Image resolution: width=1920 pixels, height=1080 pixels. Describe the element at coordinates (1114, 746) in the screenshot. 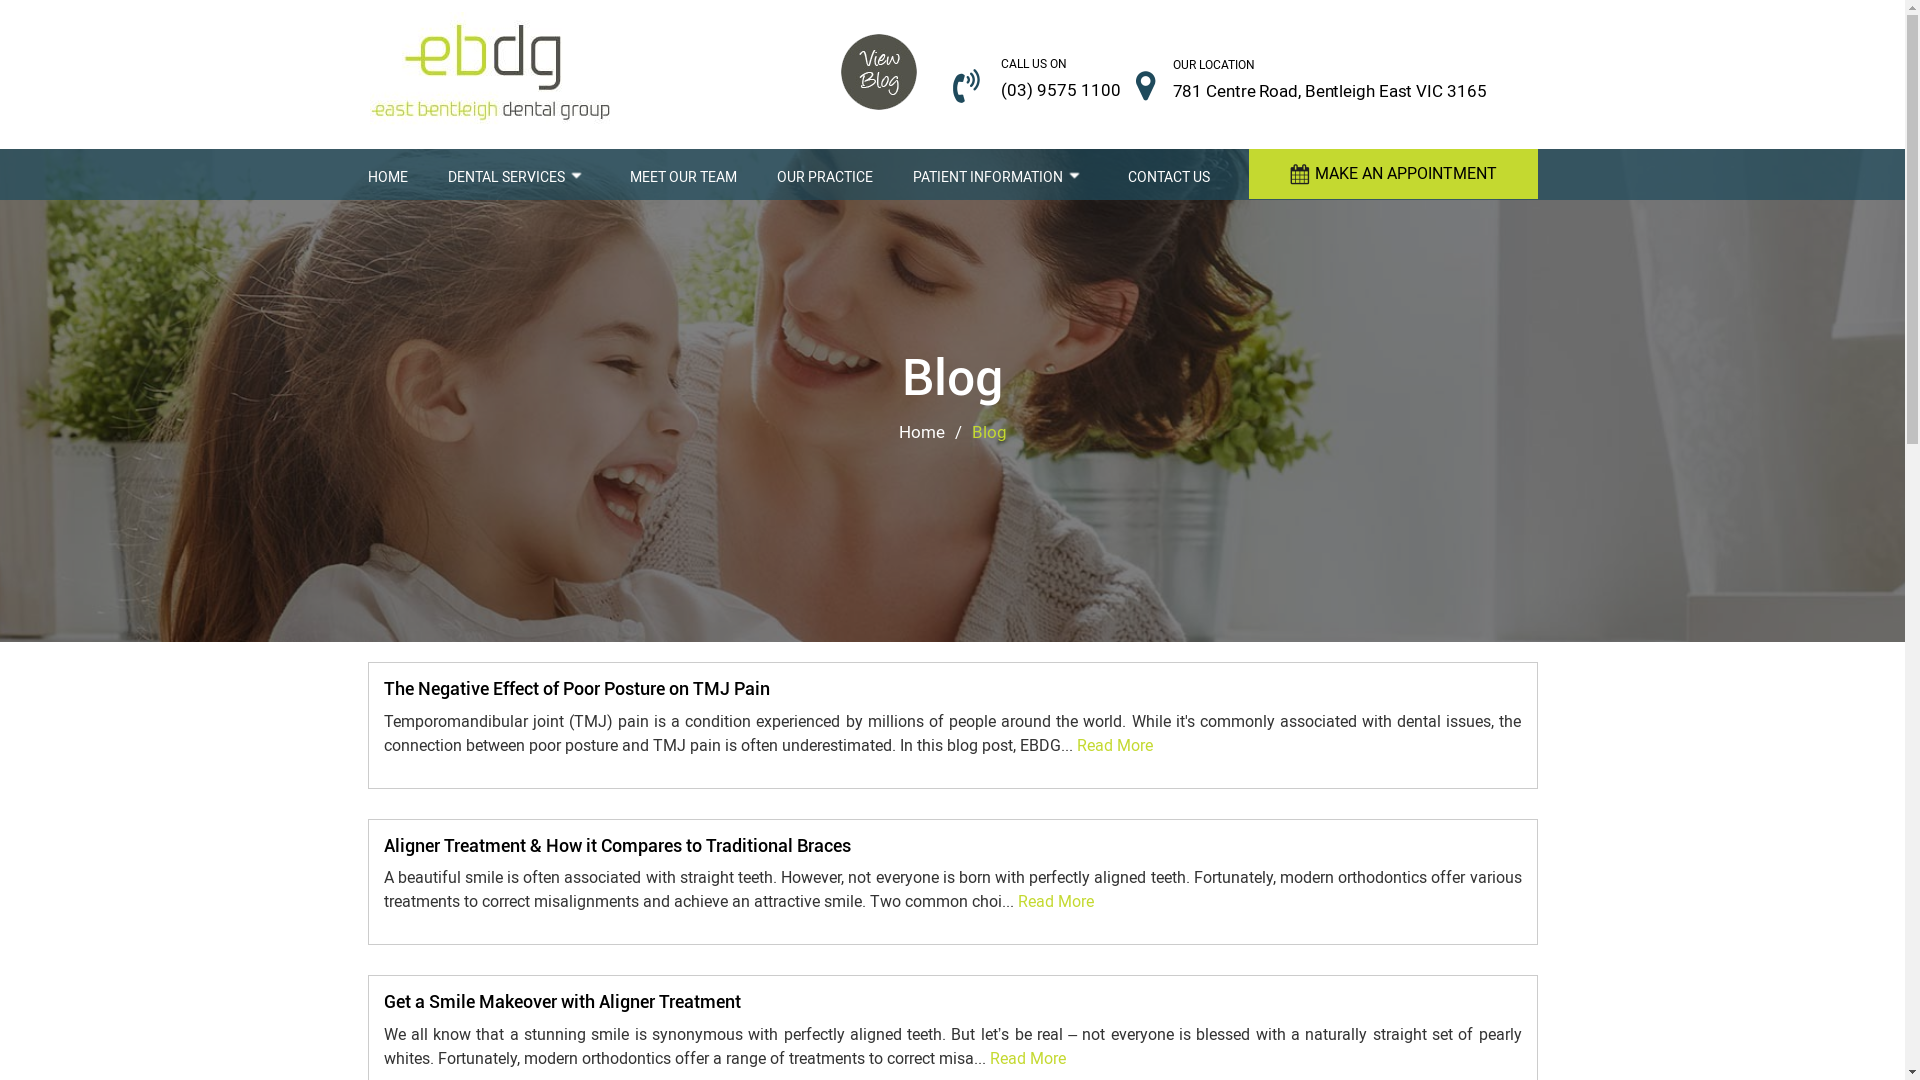

I see `Read More` at that location.